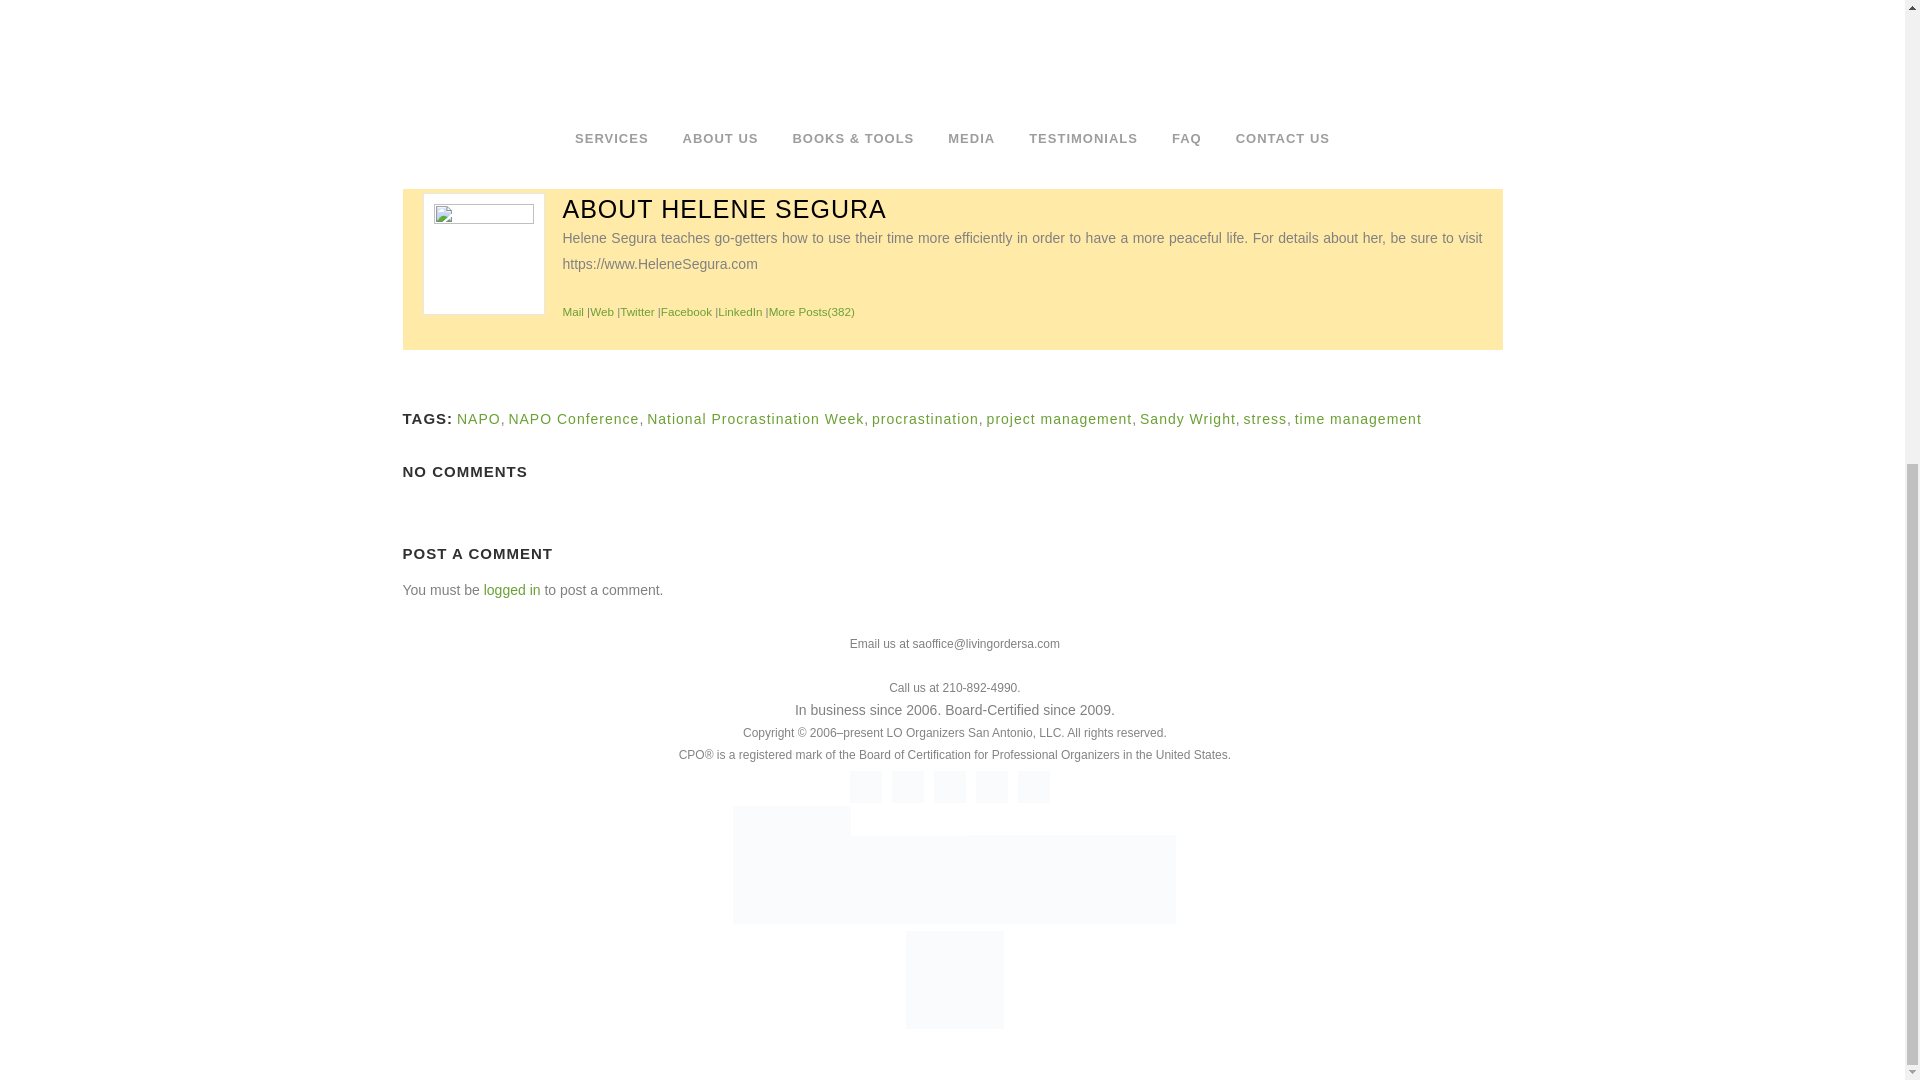 The image size is (1920, 1080). What do you see at coordinates (602, 310) in the screenshot?
I see `Helene Segura On The Web` at bounding box center [602, 310].